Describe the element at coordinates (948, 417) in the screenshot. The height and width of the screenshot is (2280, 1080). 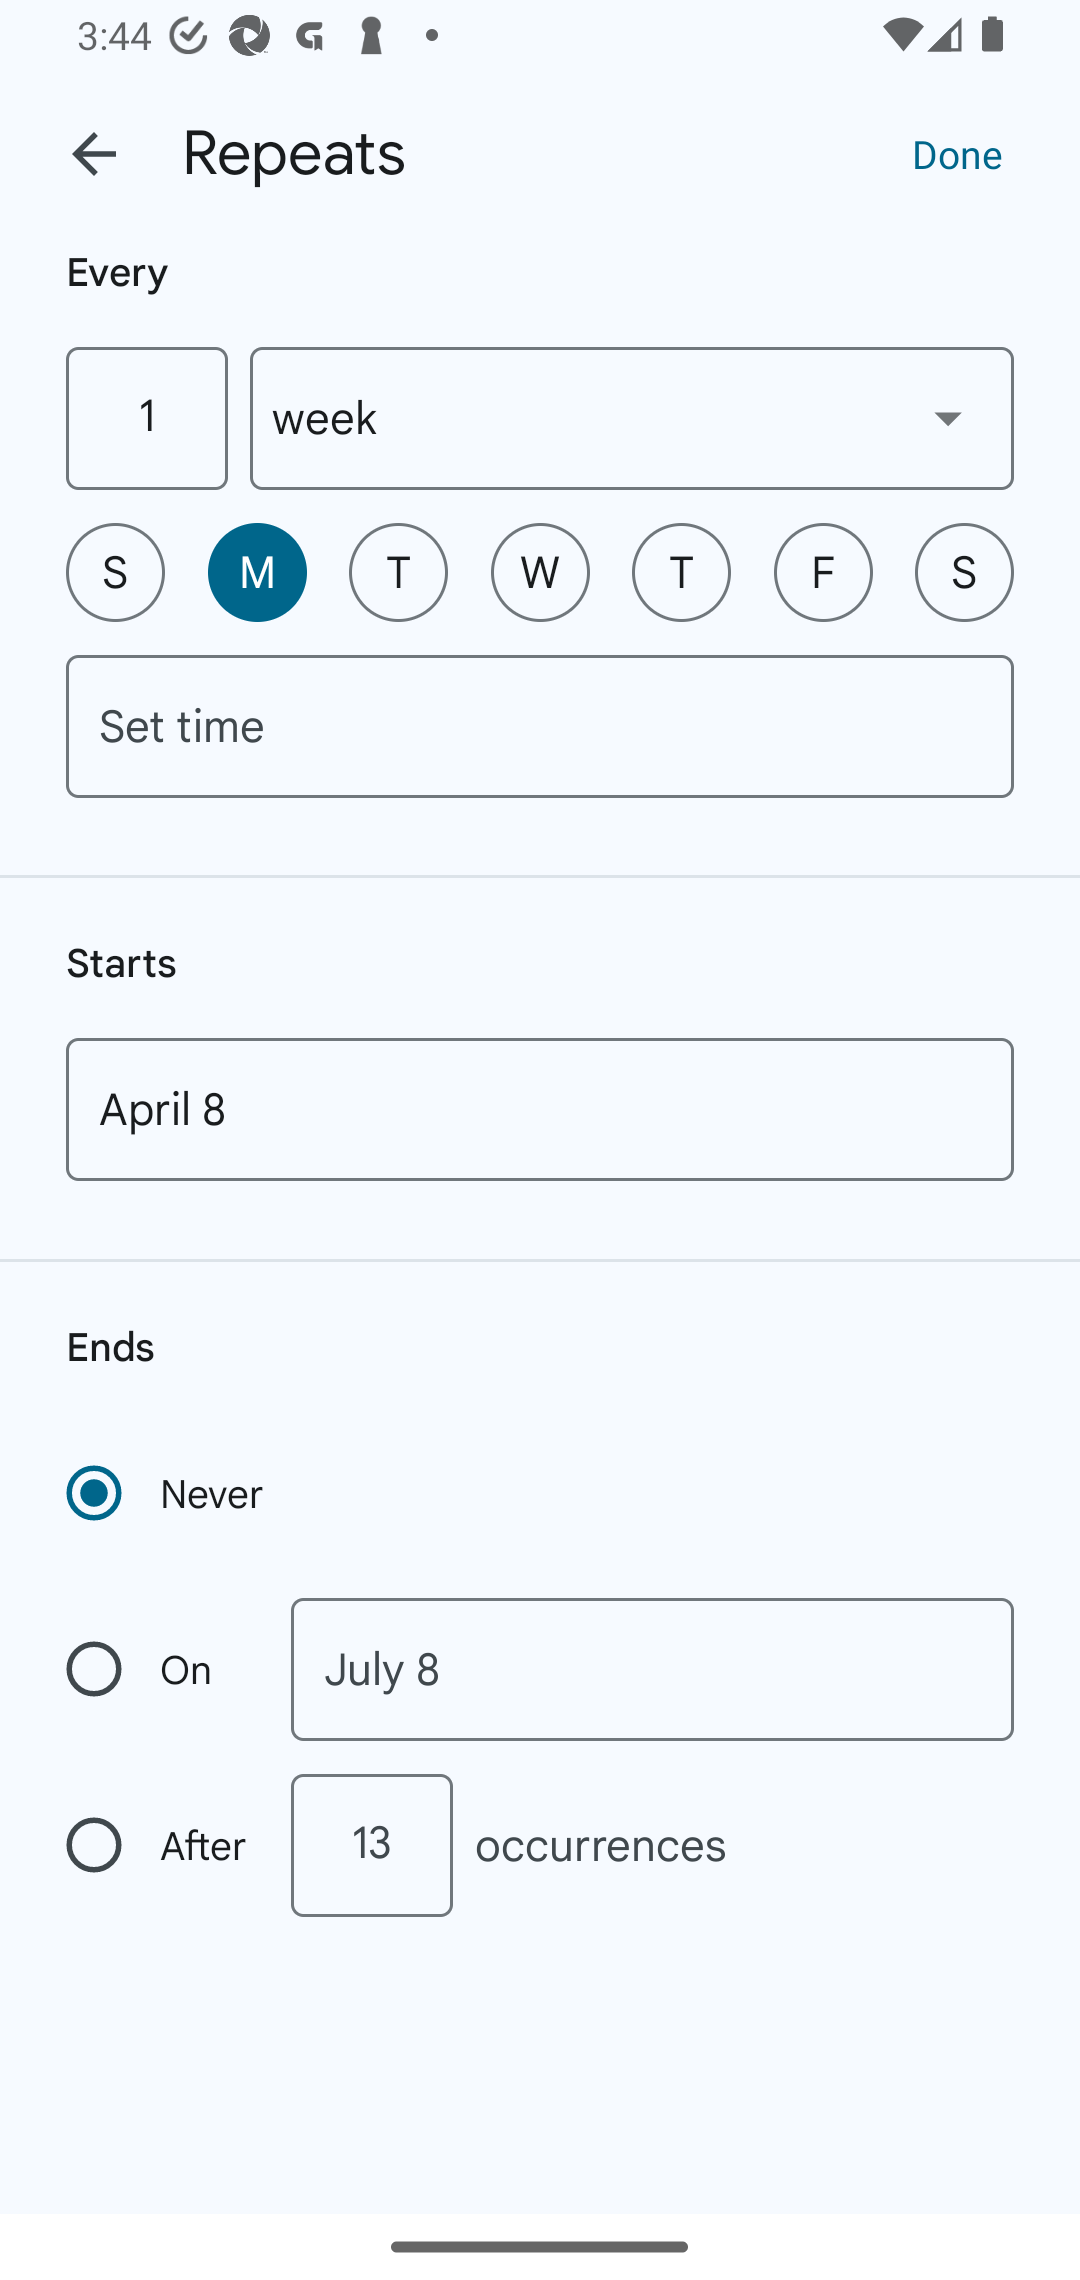
I see `Show dropdown menu` at that location.